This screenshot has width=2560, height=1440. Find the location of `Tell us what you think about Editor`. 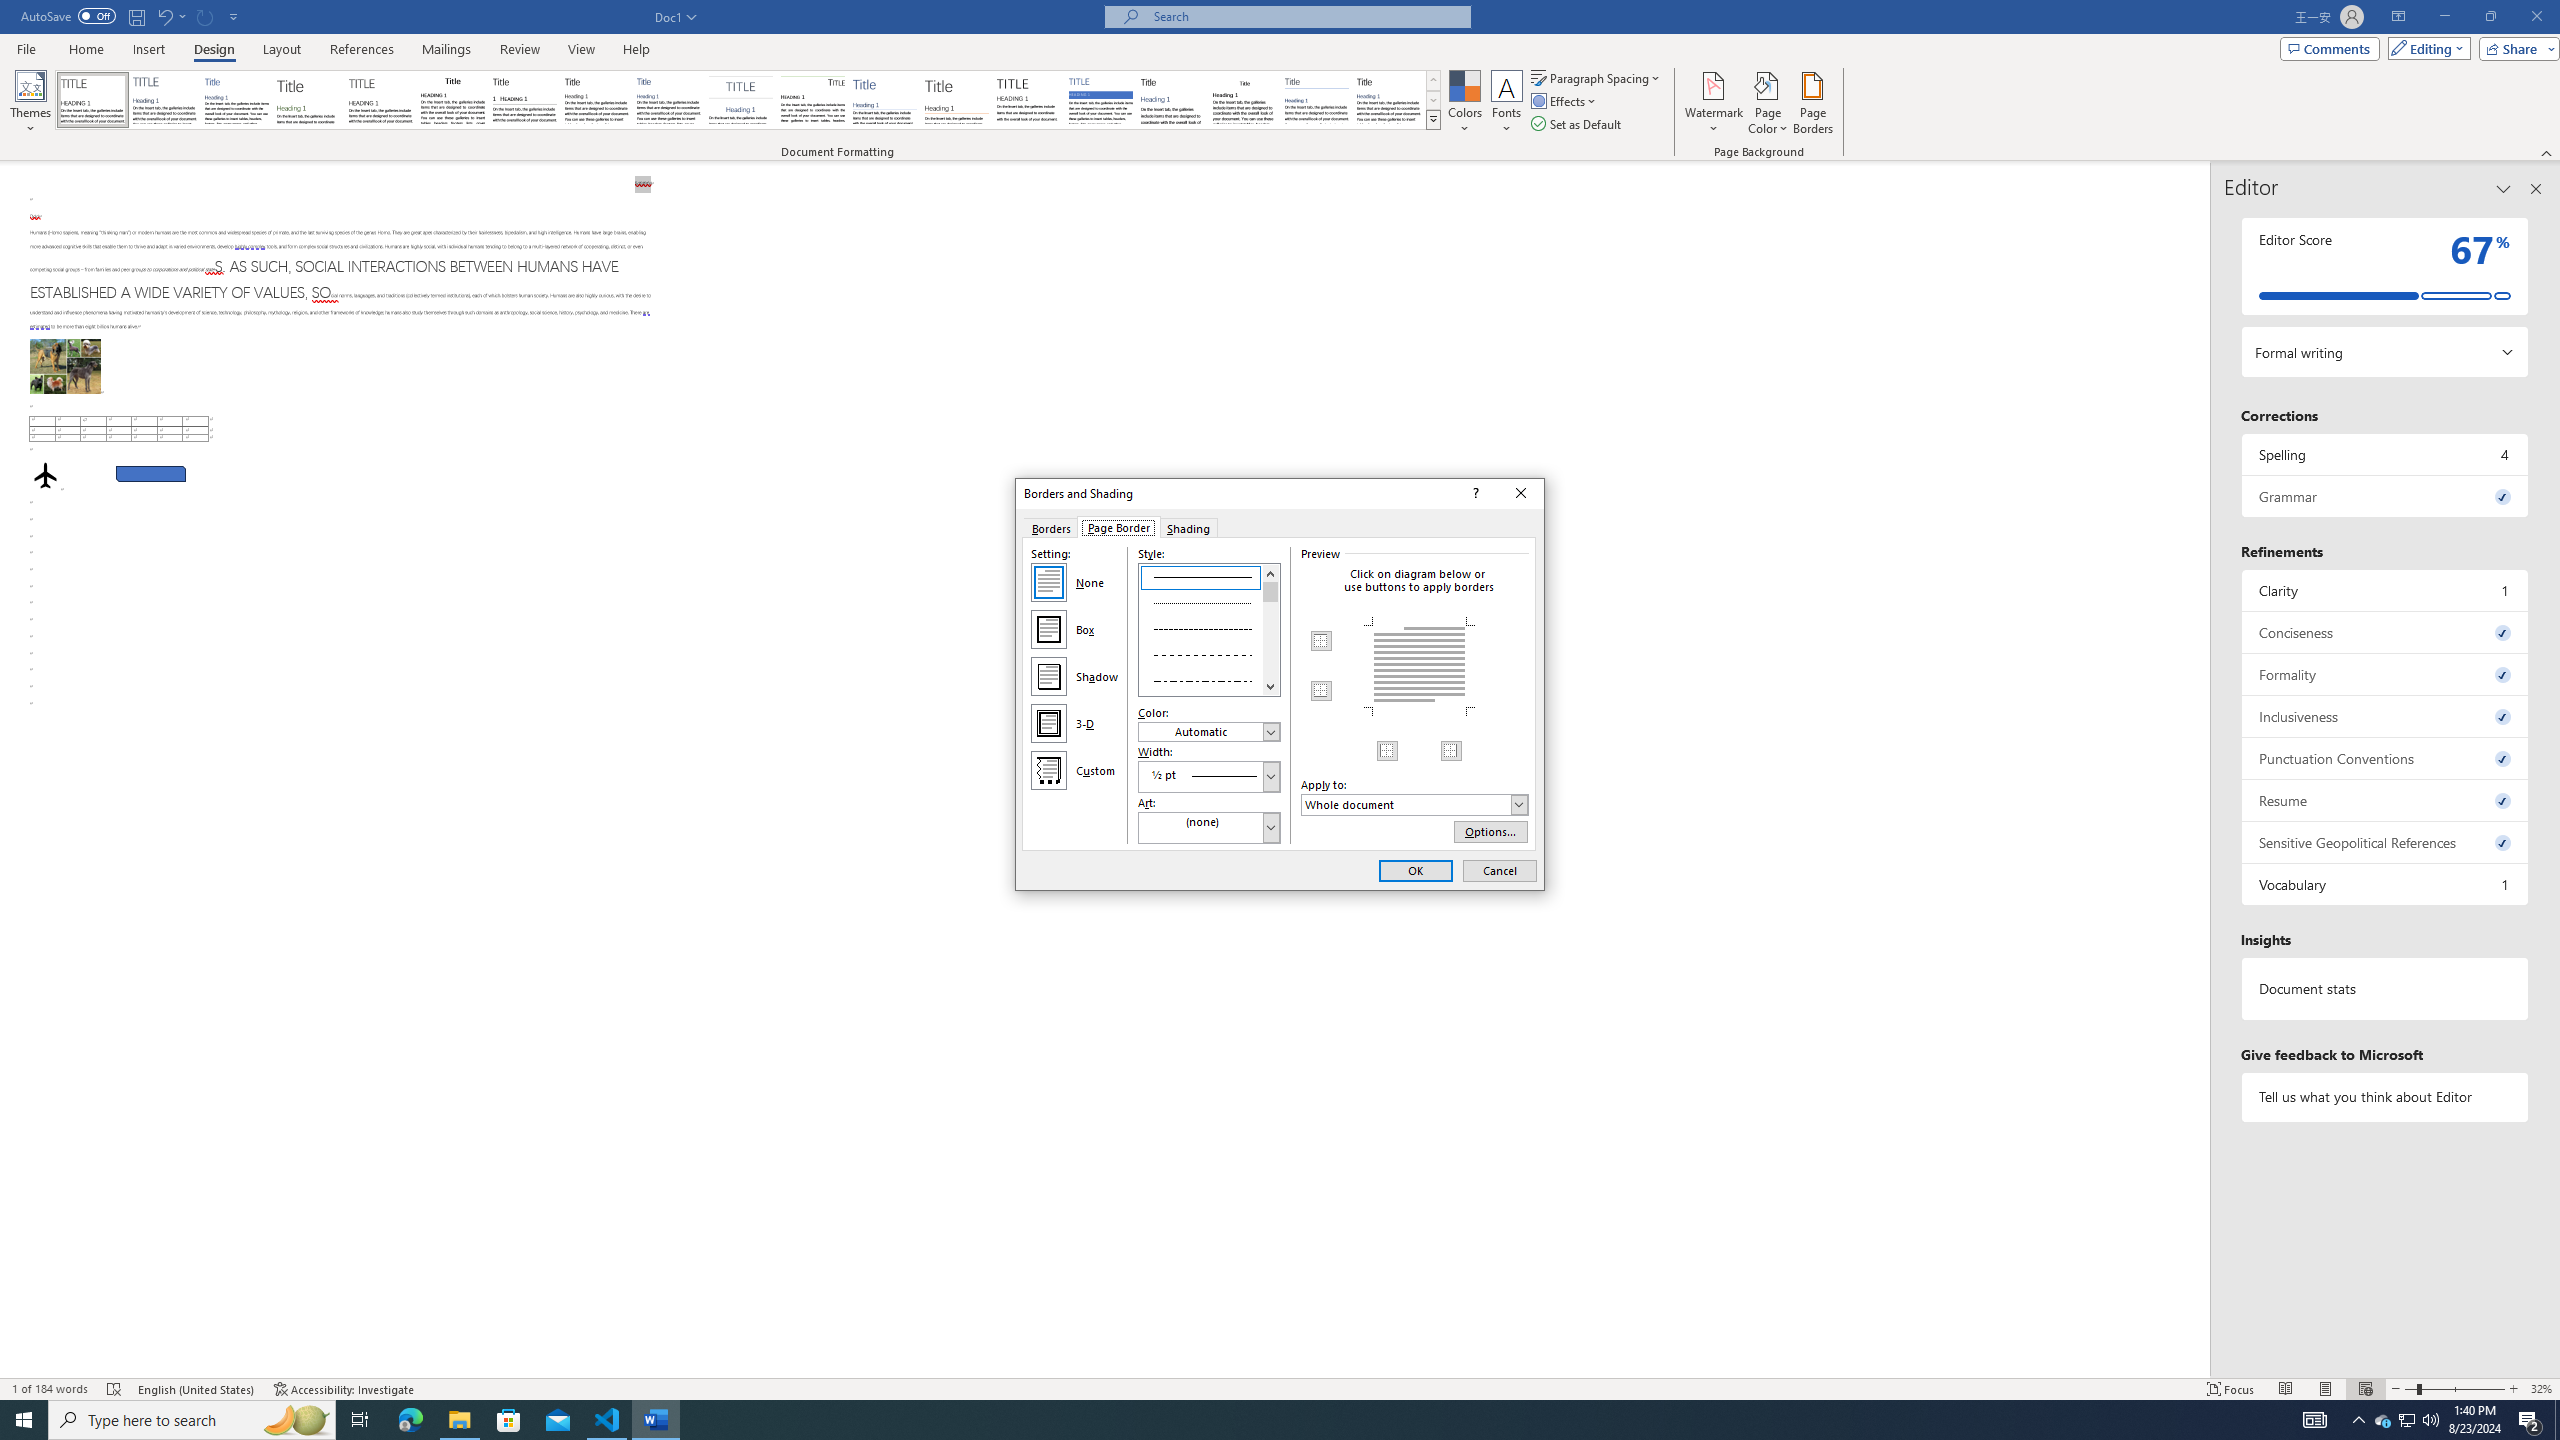

Tell us what you think about Editor is located at coordinates (2386, 1096).